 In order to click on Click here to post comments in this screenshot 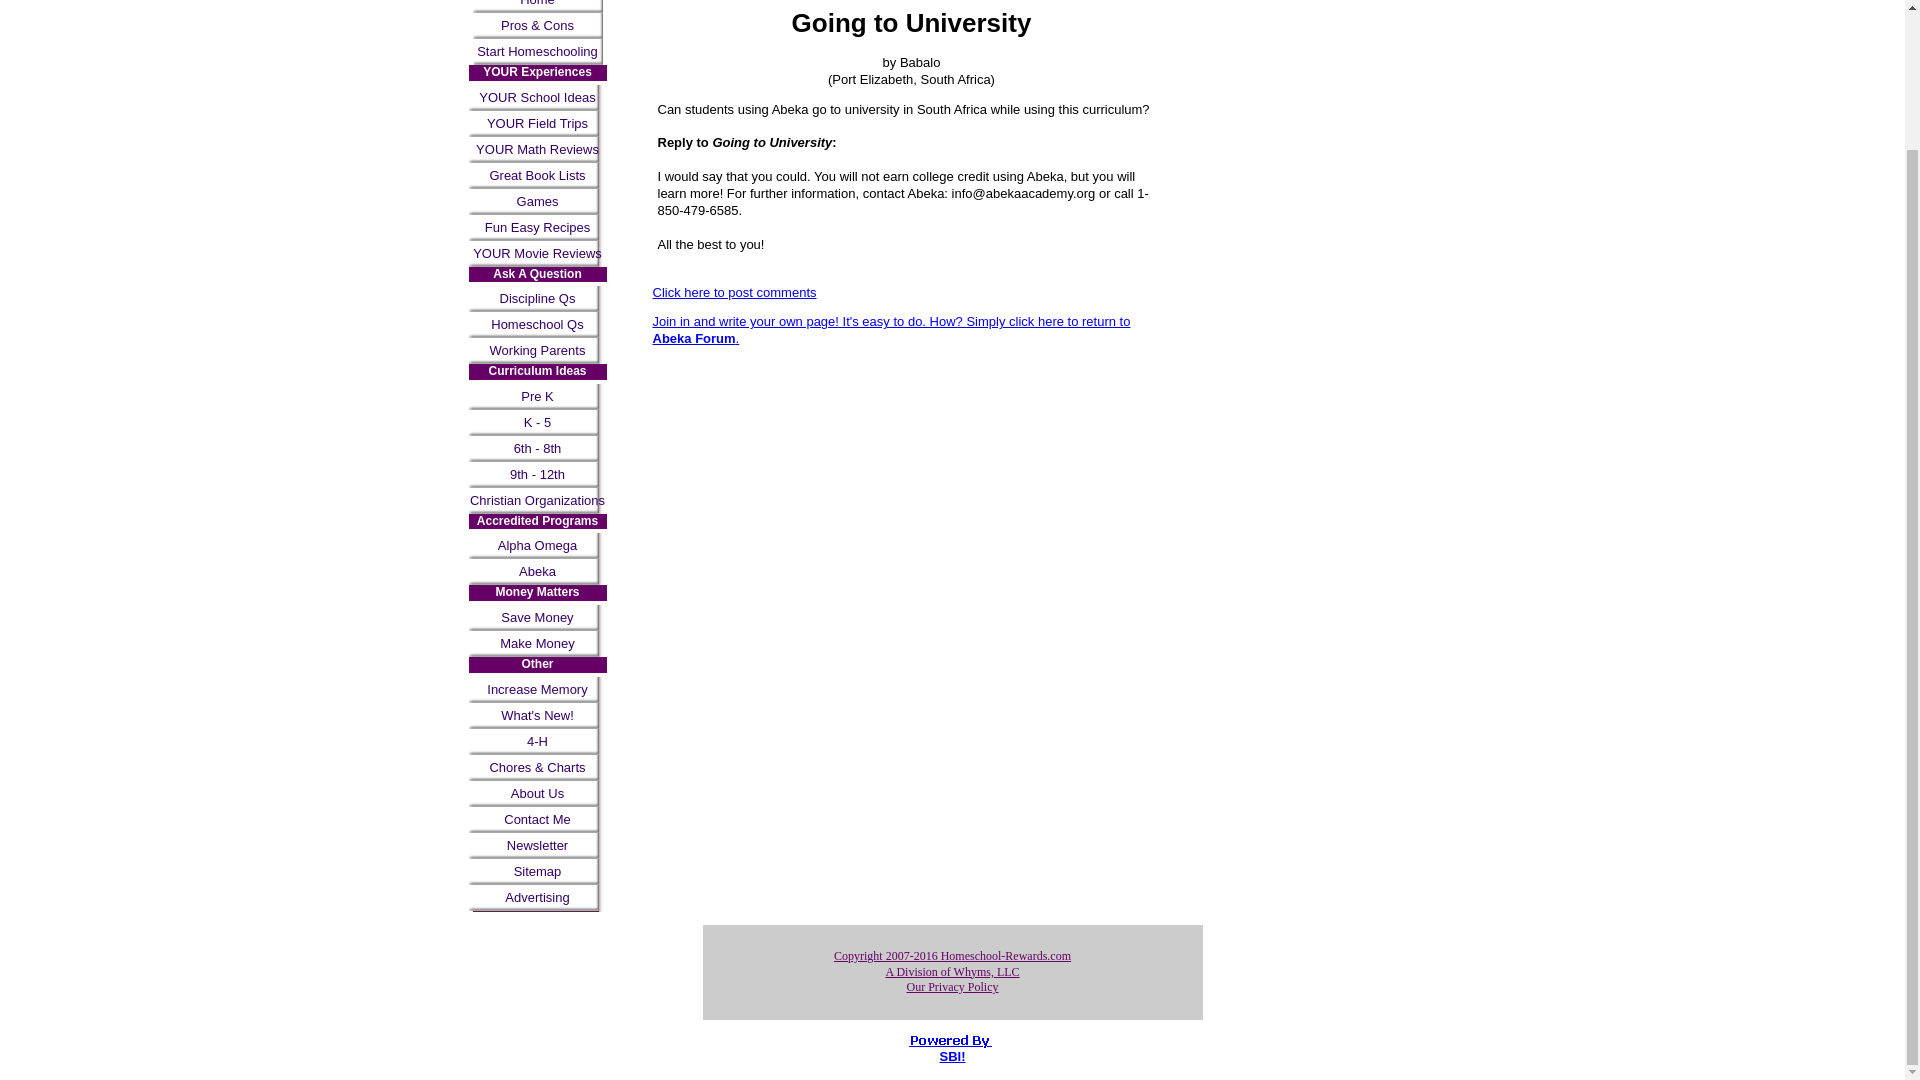, I will do `click(734, 292)`.